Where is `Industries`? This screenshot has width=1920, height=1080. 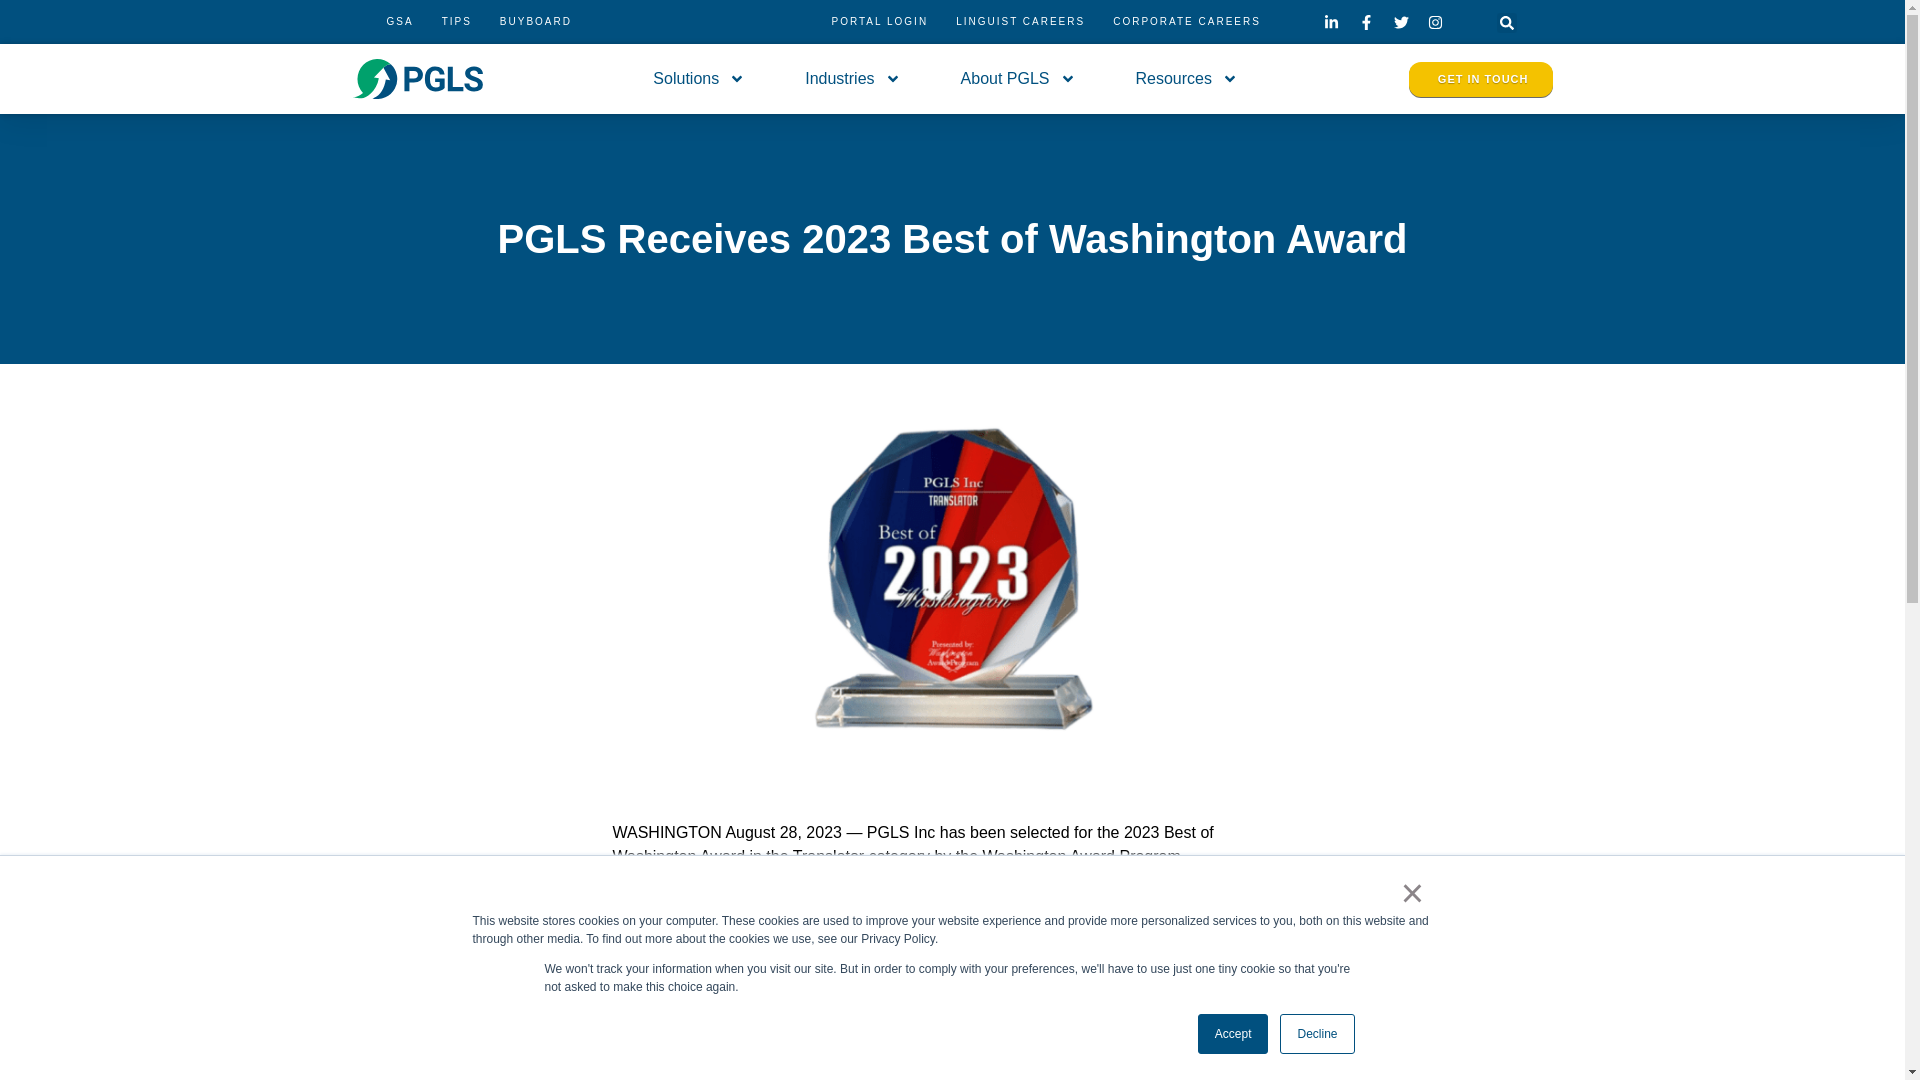 Industries is located at coordinates (852, 79).